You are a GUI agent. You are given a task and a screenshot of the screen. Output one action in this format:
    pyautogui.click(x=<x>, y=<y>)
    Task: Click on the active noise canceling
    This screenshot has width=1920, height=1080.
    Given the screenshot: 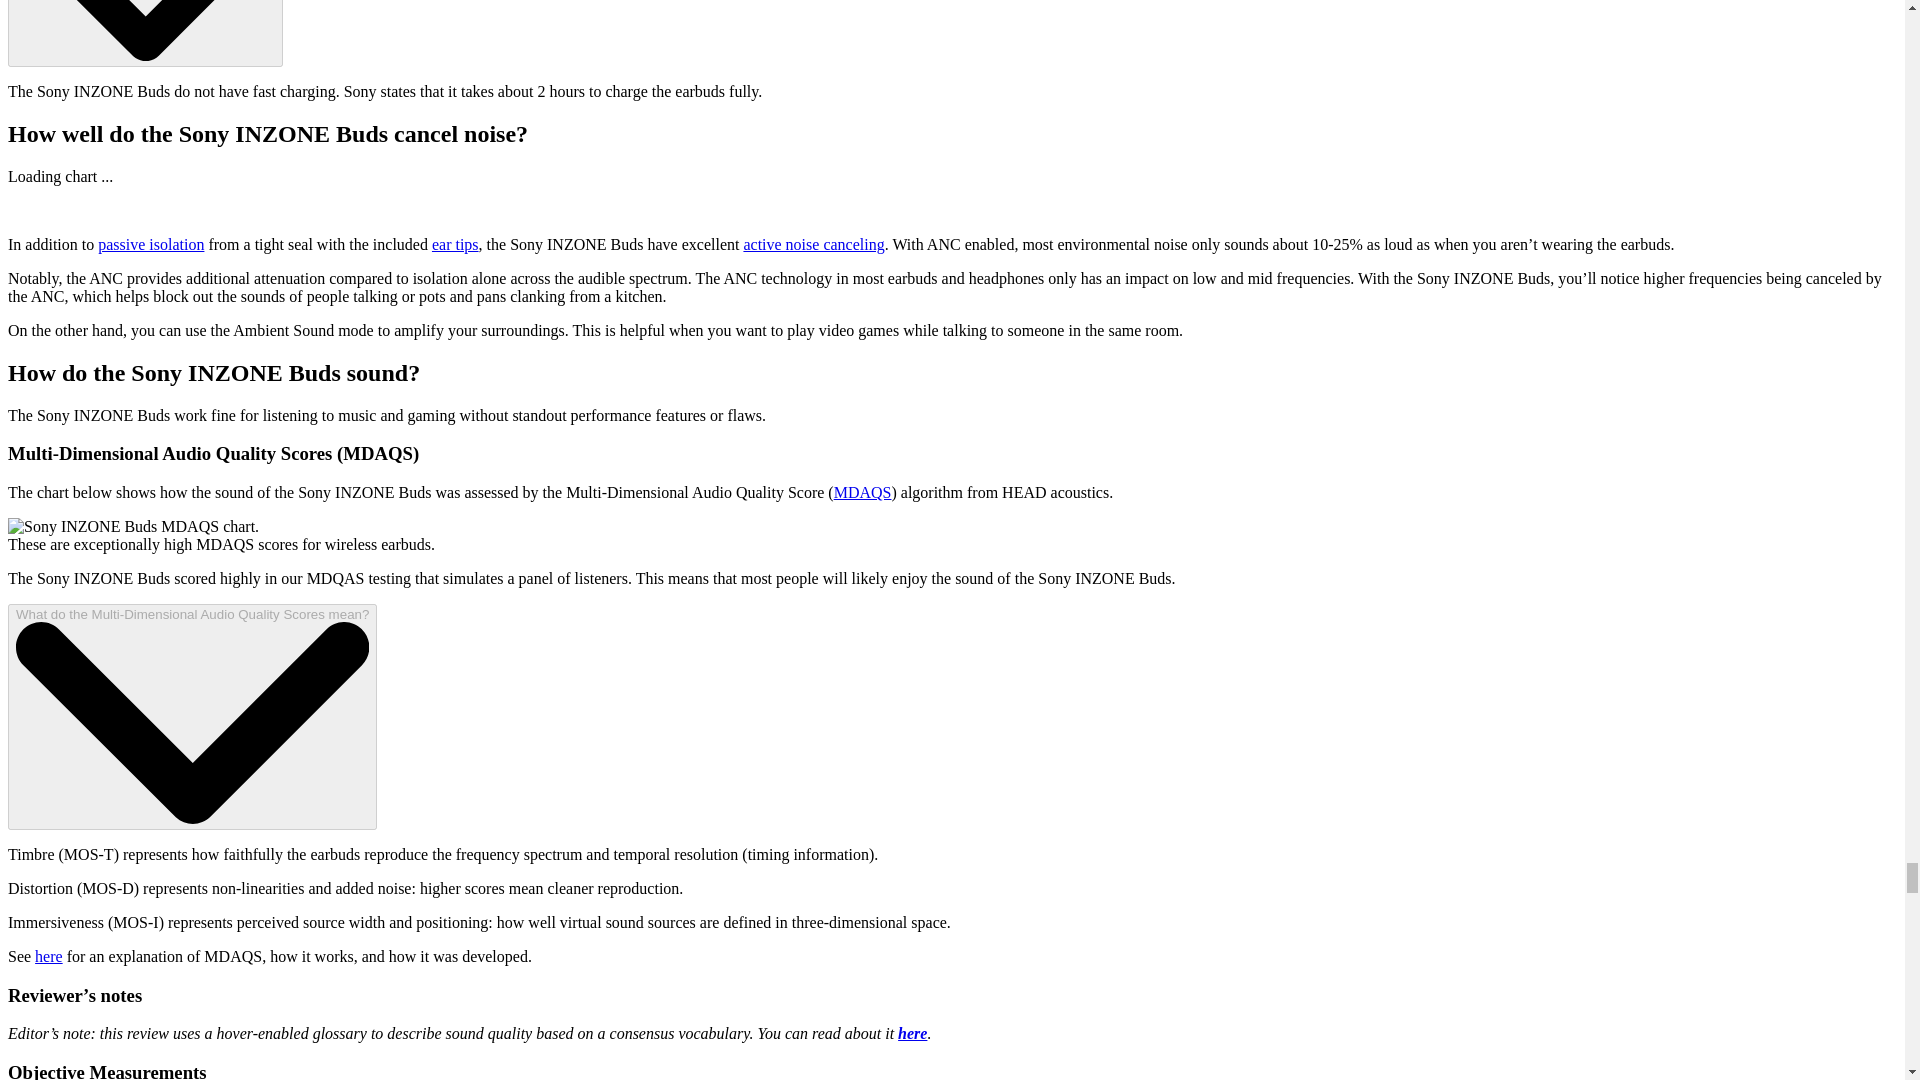 What is the action you would take?
    pyautogui.click(x=813, y=244)
    